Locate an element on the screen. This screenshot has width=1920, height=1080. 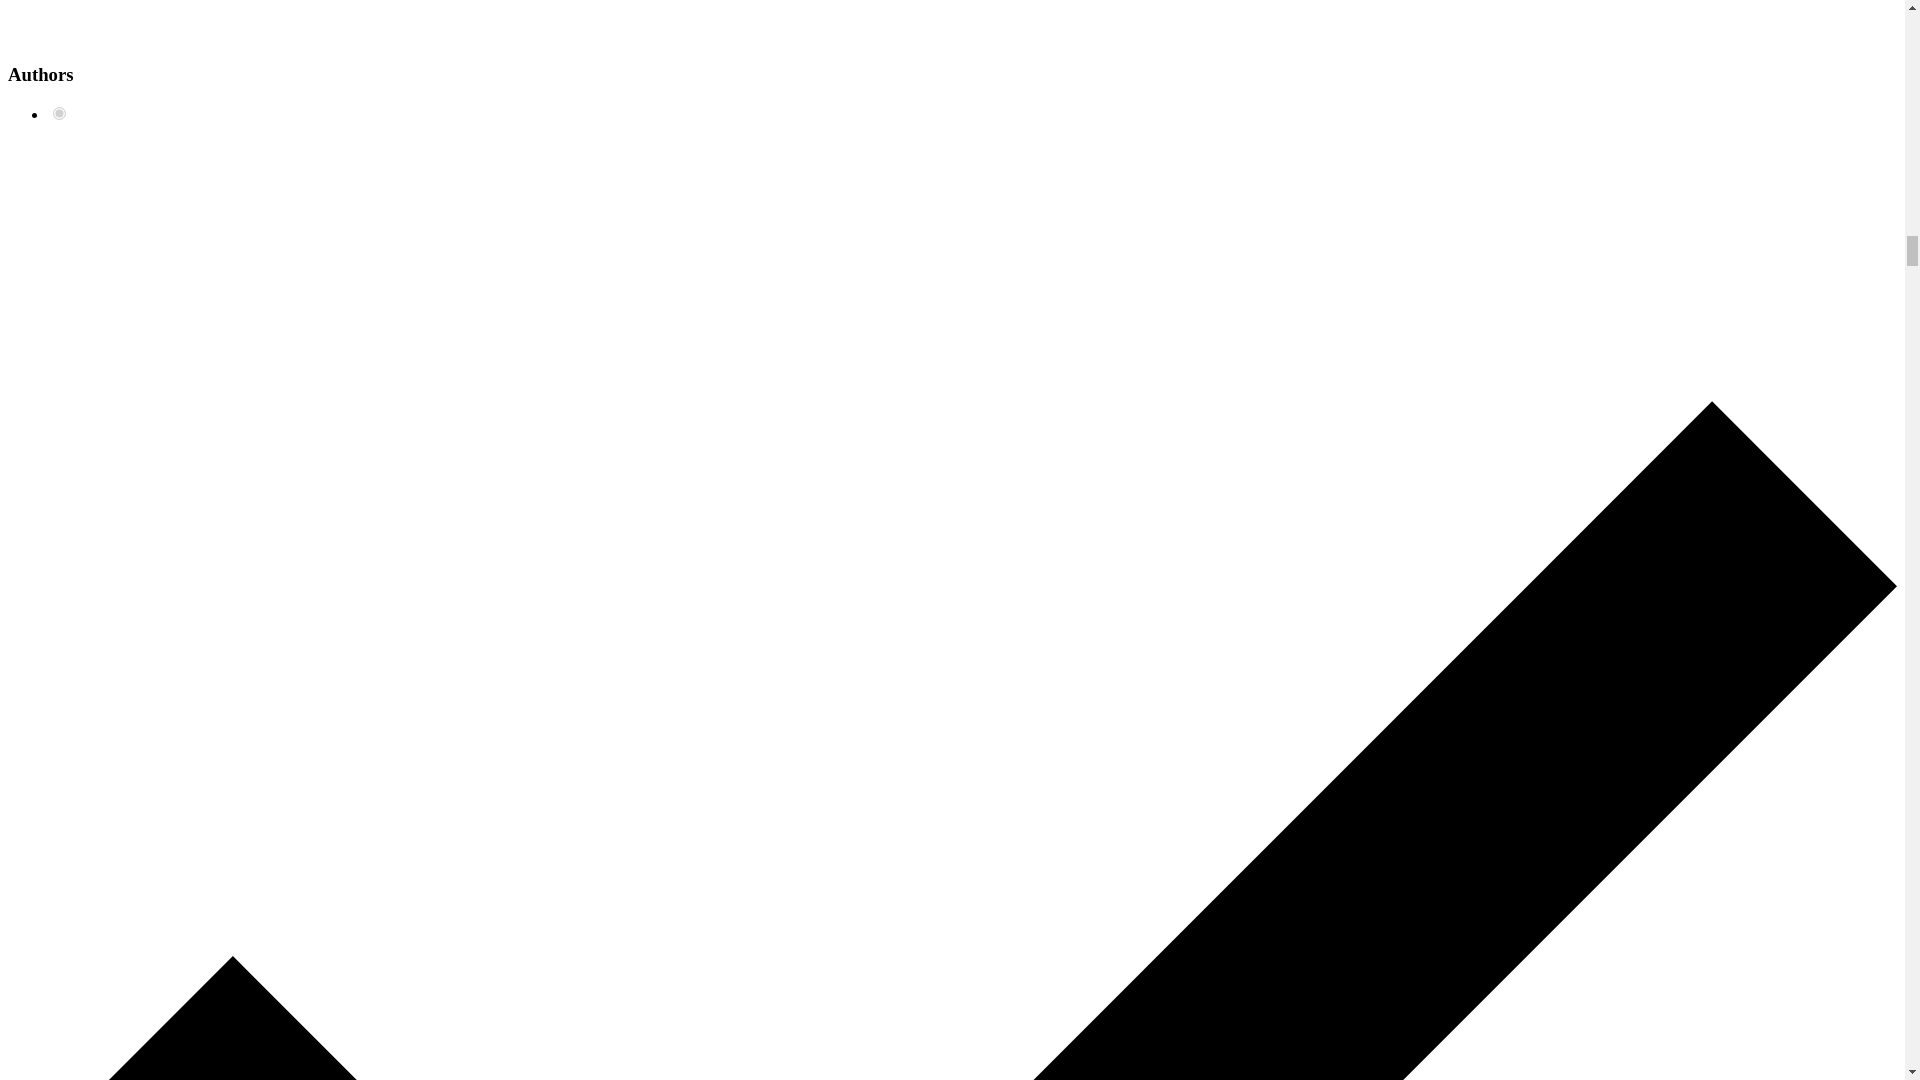
Cheung, Derek is located at coordinates (59, 112).